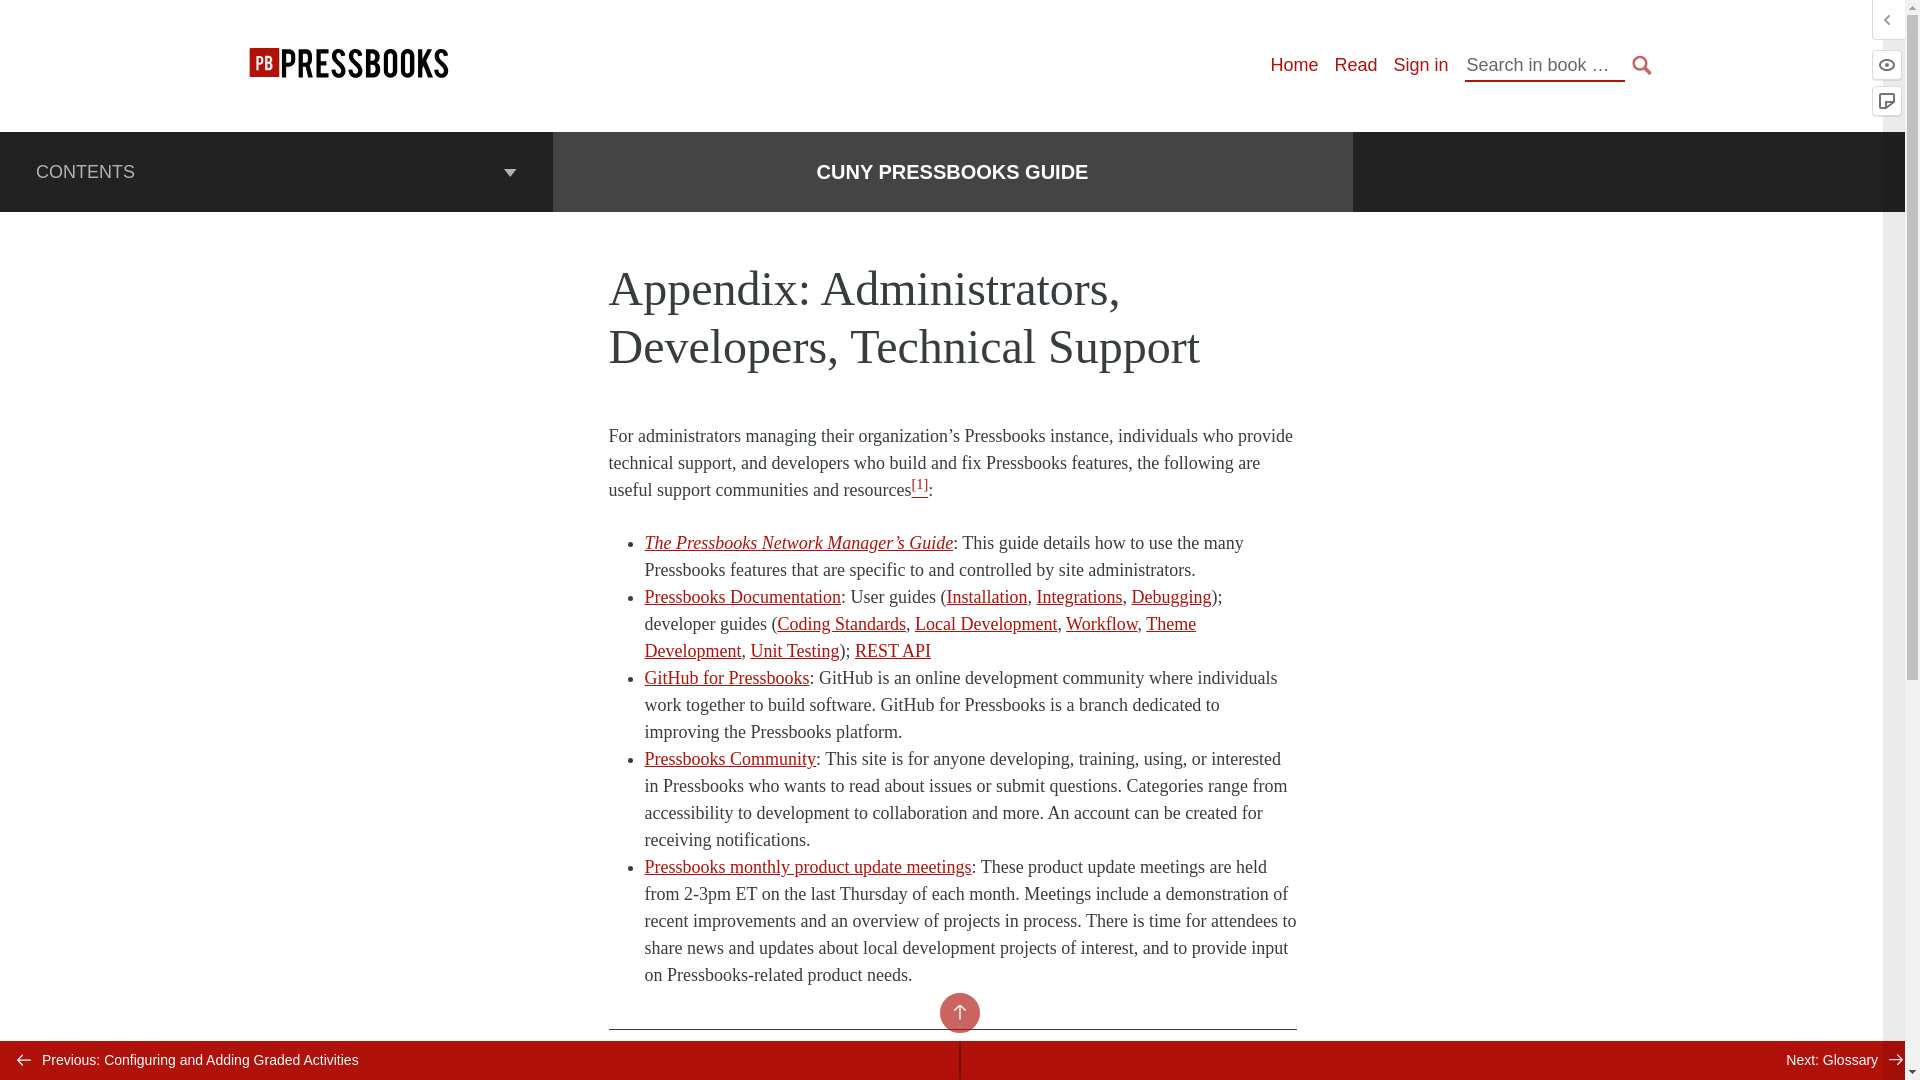 This screenshot has width=1920, height=1080. What do you see at coordinates (960, 1012) in the screenshot?
I see `BACK TO TOP` at bounding box center [960, 1012].